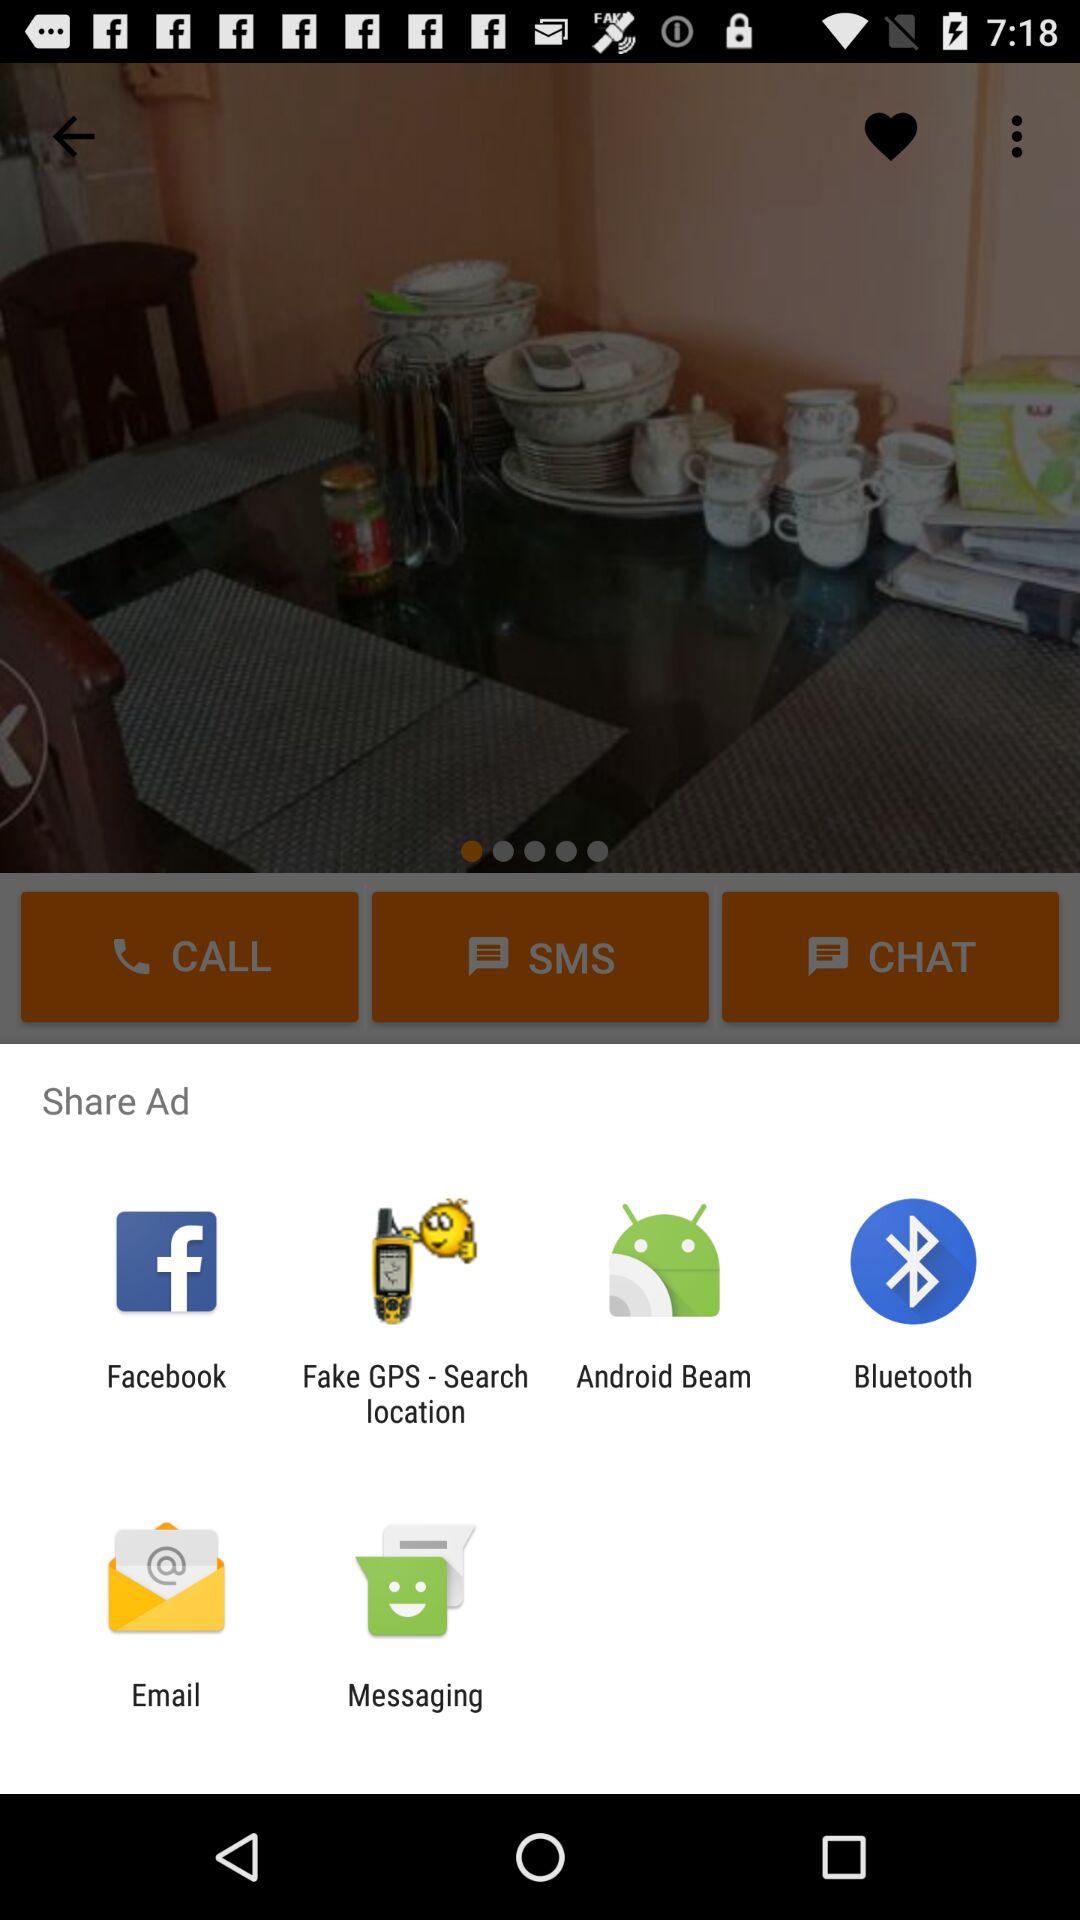  What do you see at coordinates (166, 1393) in the screenshot?
I see `select the icon to the left of fake gps search app` at bounding box center [166, 1393].